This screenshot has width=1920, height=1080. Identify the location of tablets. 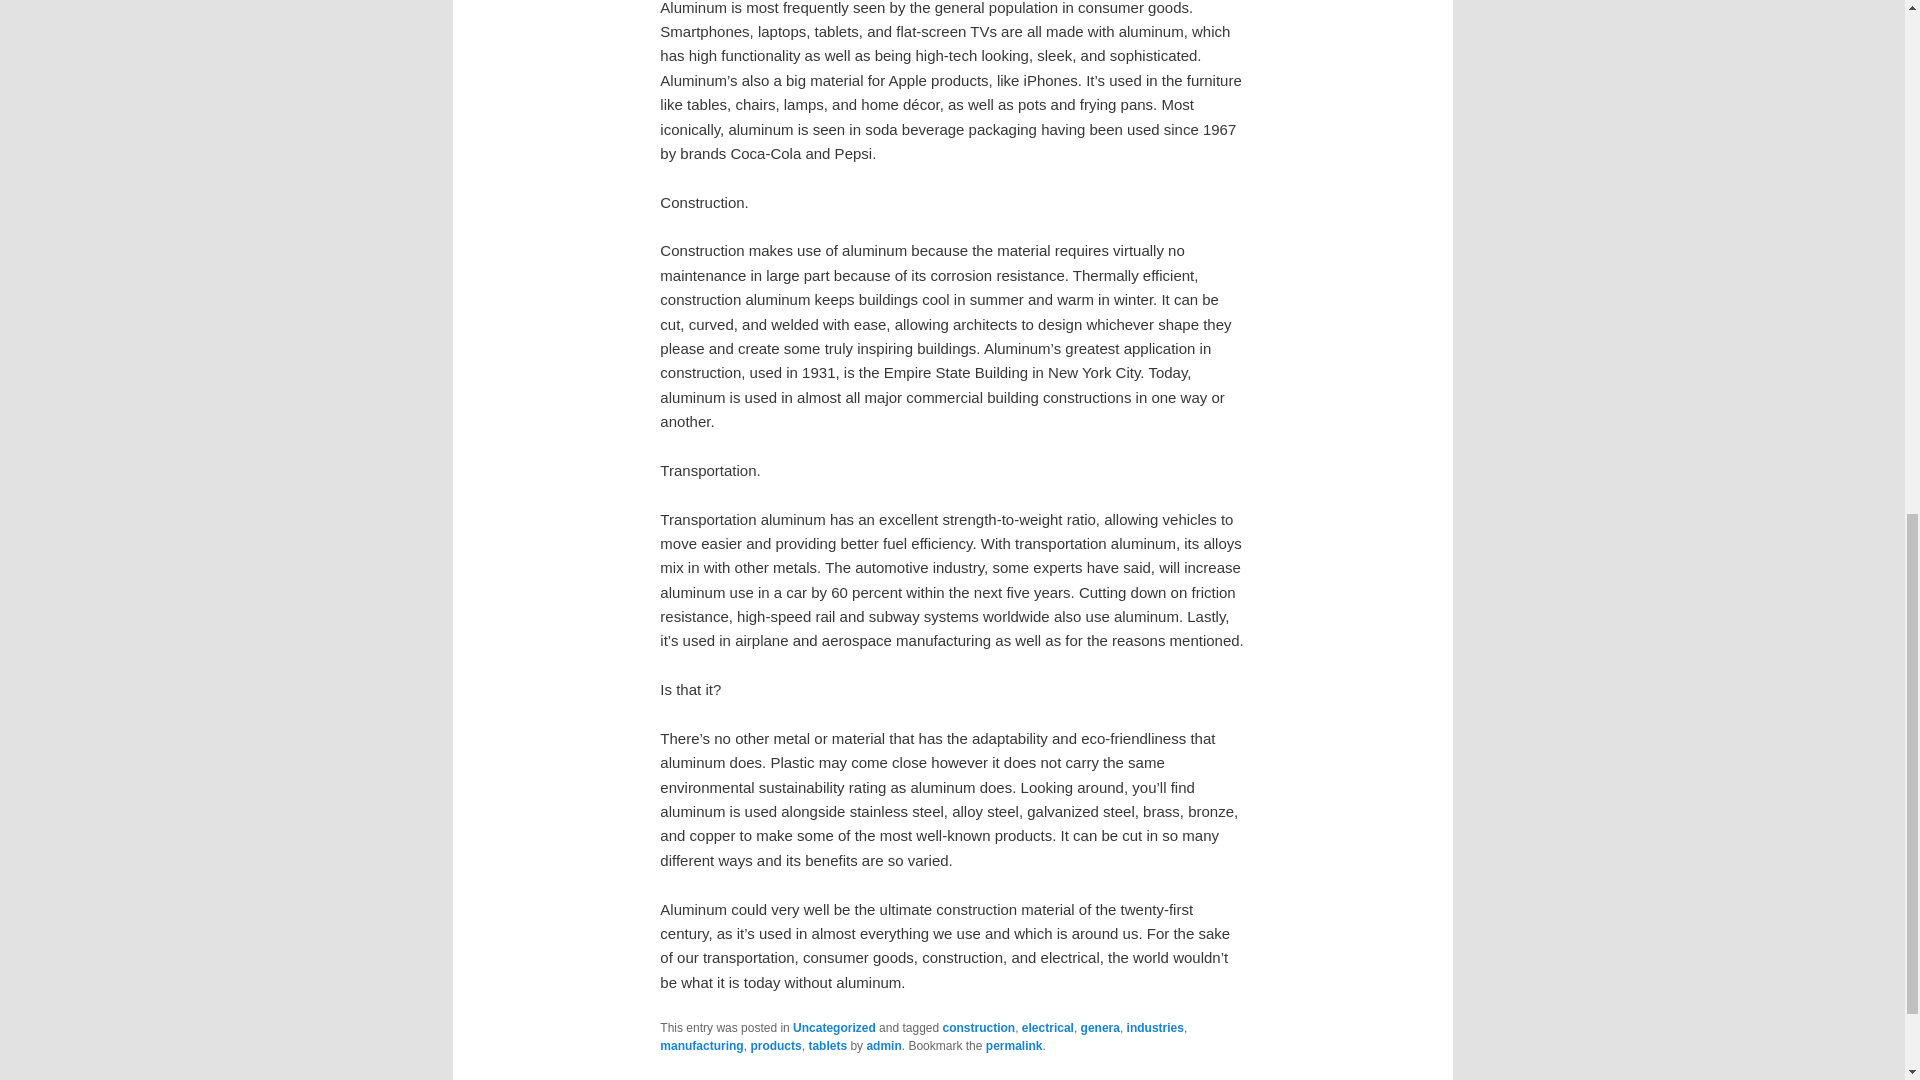
(827, 1046).